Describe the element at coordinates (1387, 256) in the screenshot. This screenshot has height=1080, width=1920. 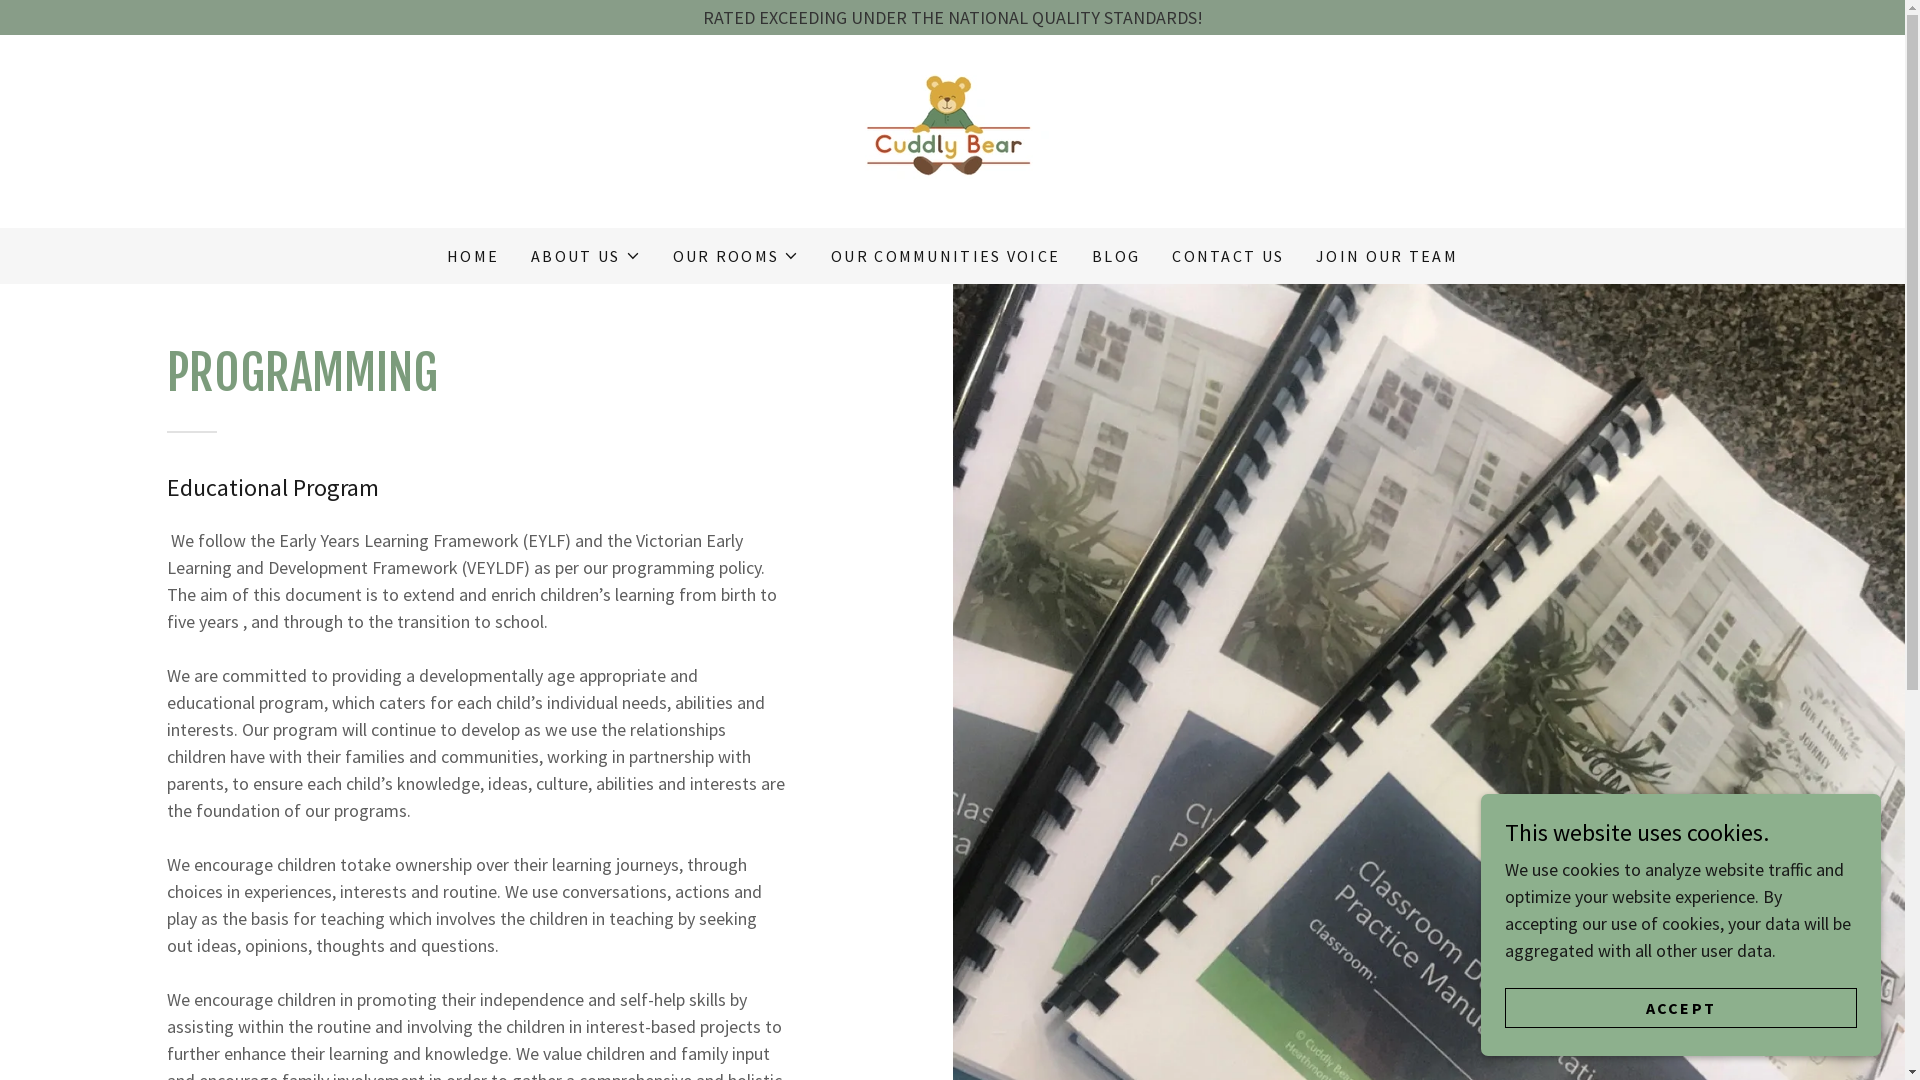
I see `JOIN OUR TEAM` at that location.